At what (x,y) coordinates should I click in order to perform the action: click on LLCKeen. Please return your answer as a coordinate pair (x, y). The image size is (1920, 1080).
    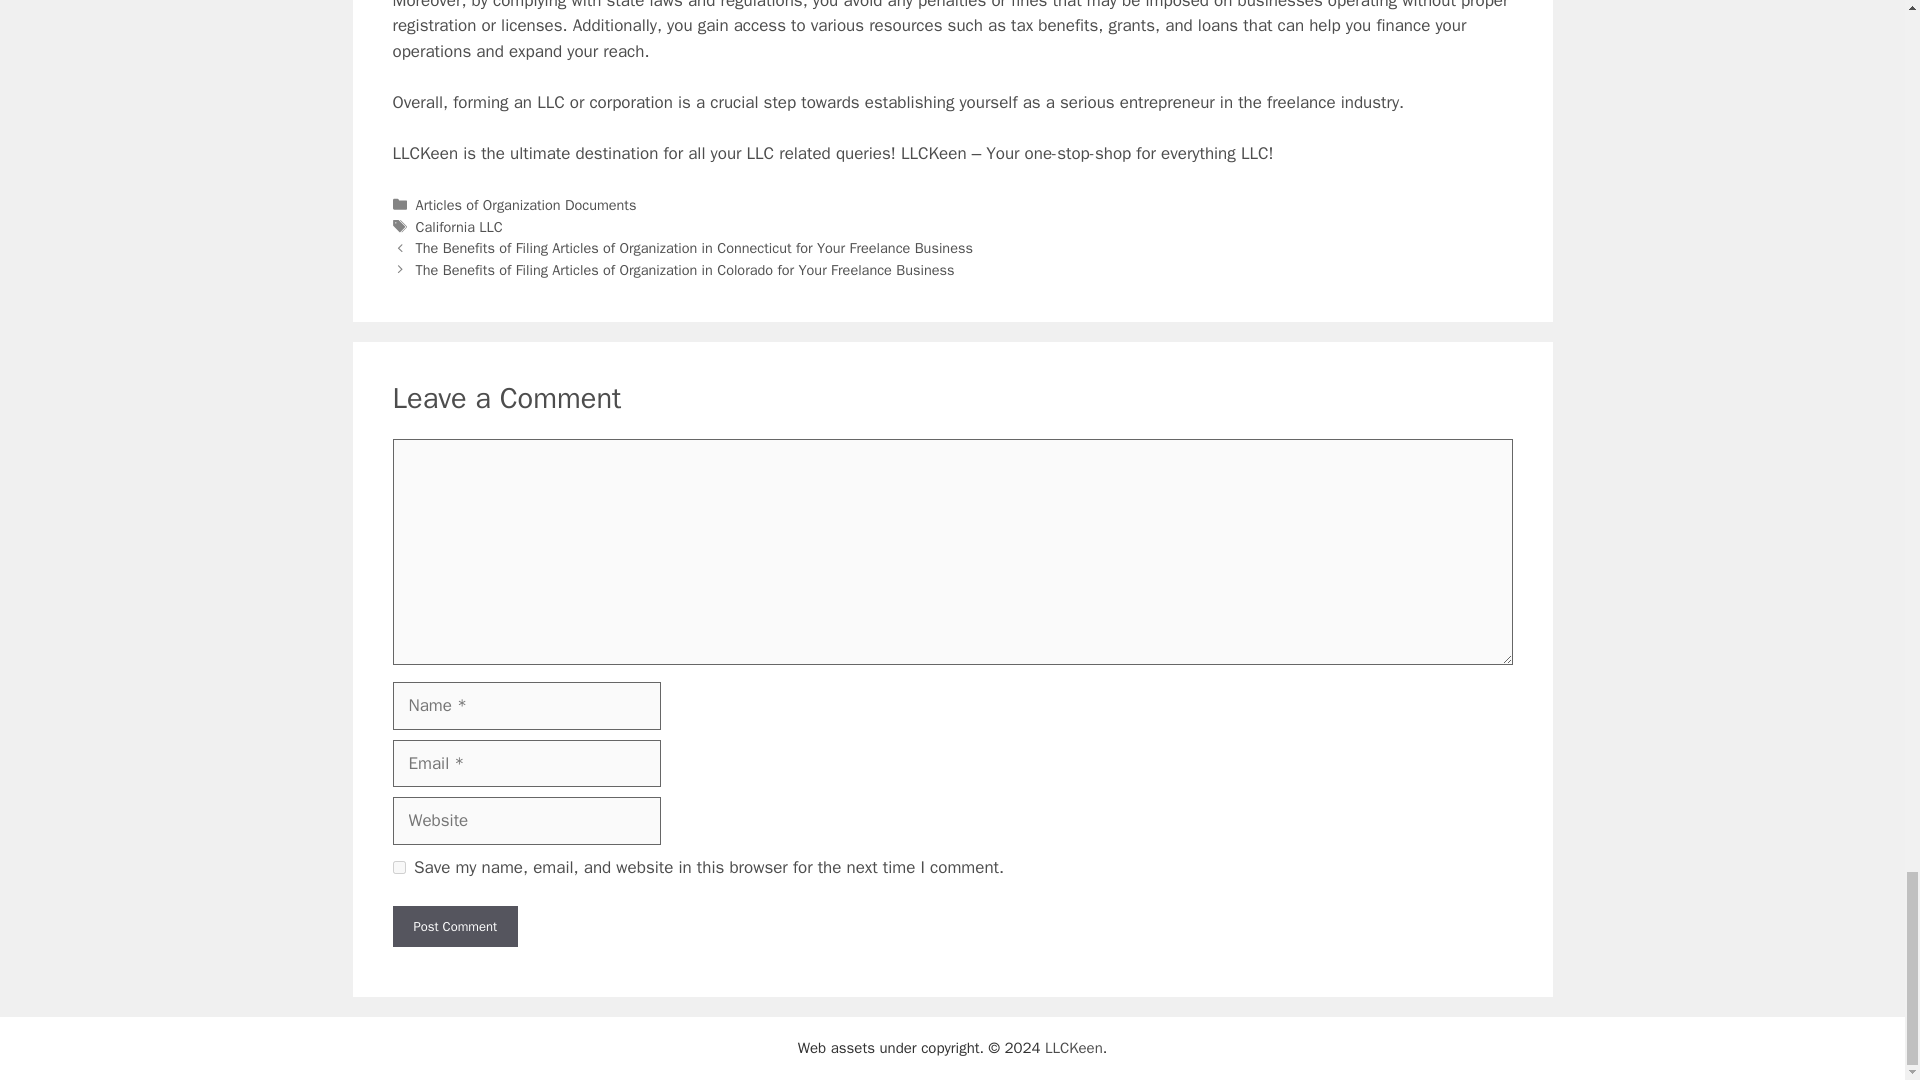
    Looking at the image, I should click on (424, 153).